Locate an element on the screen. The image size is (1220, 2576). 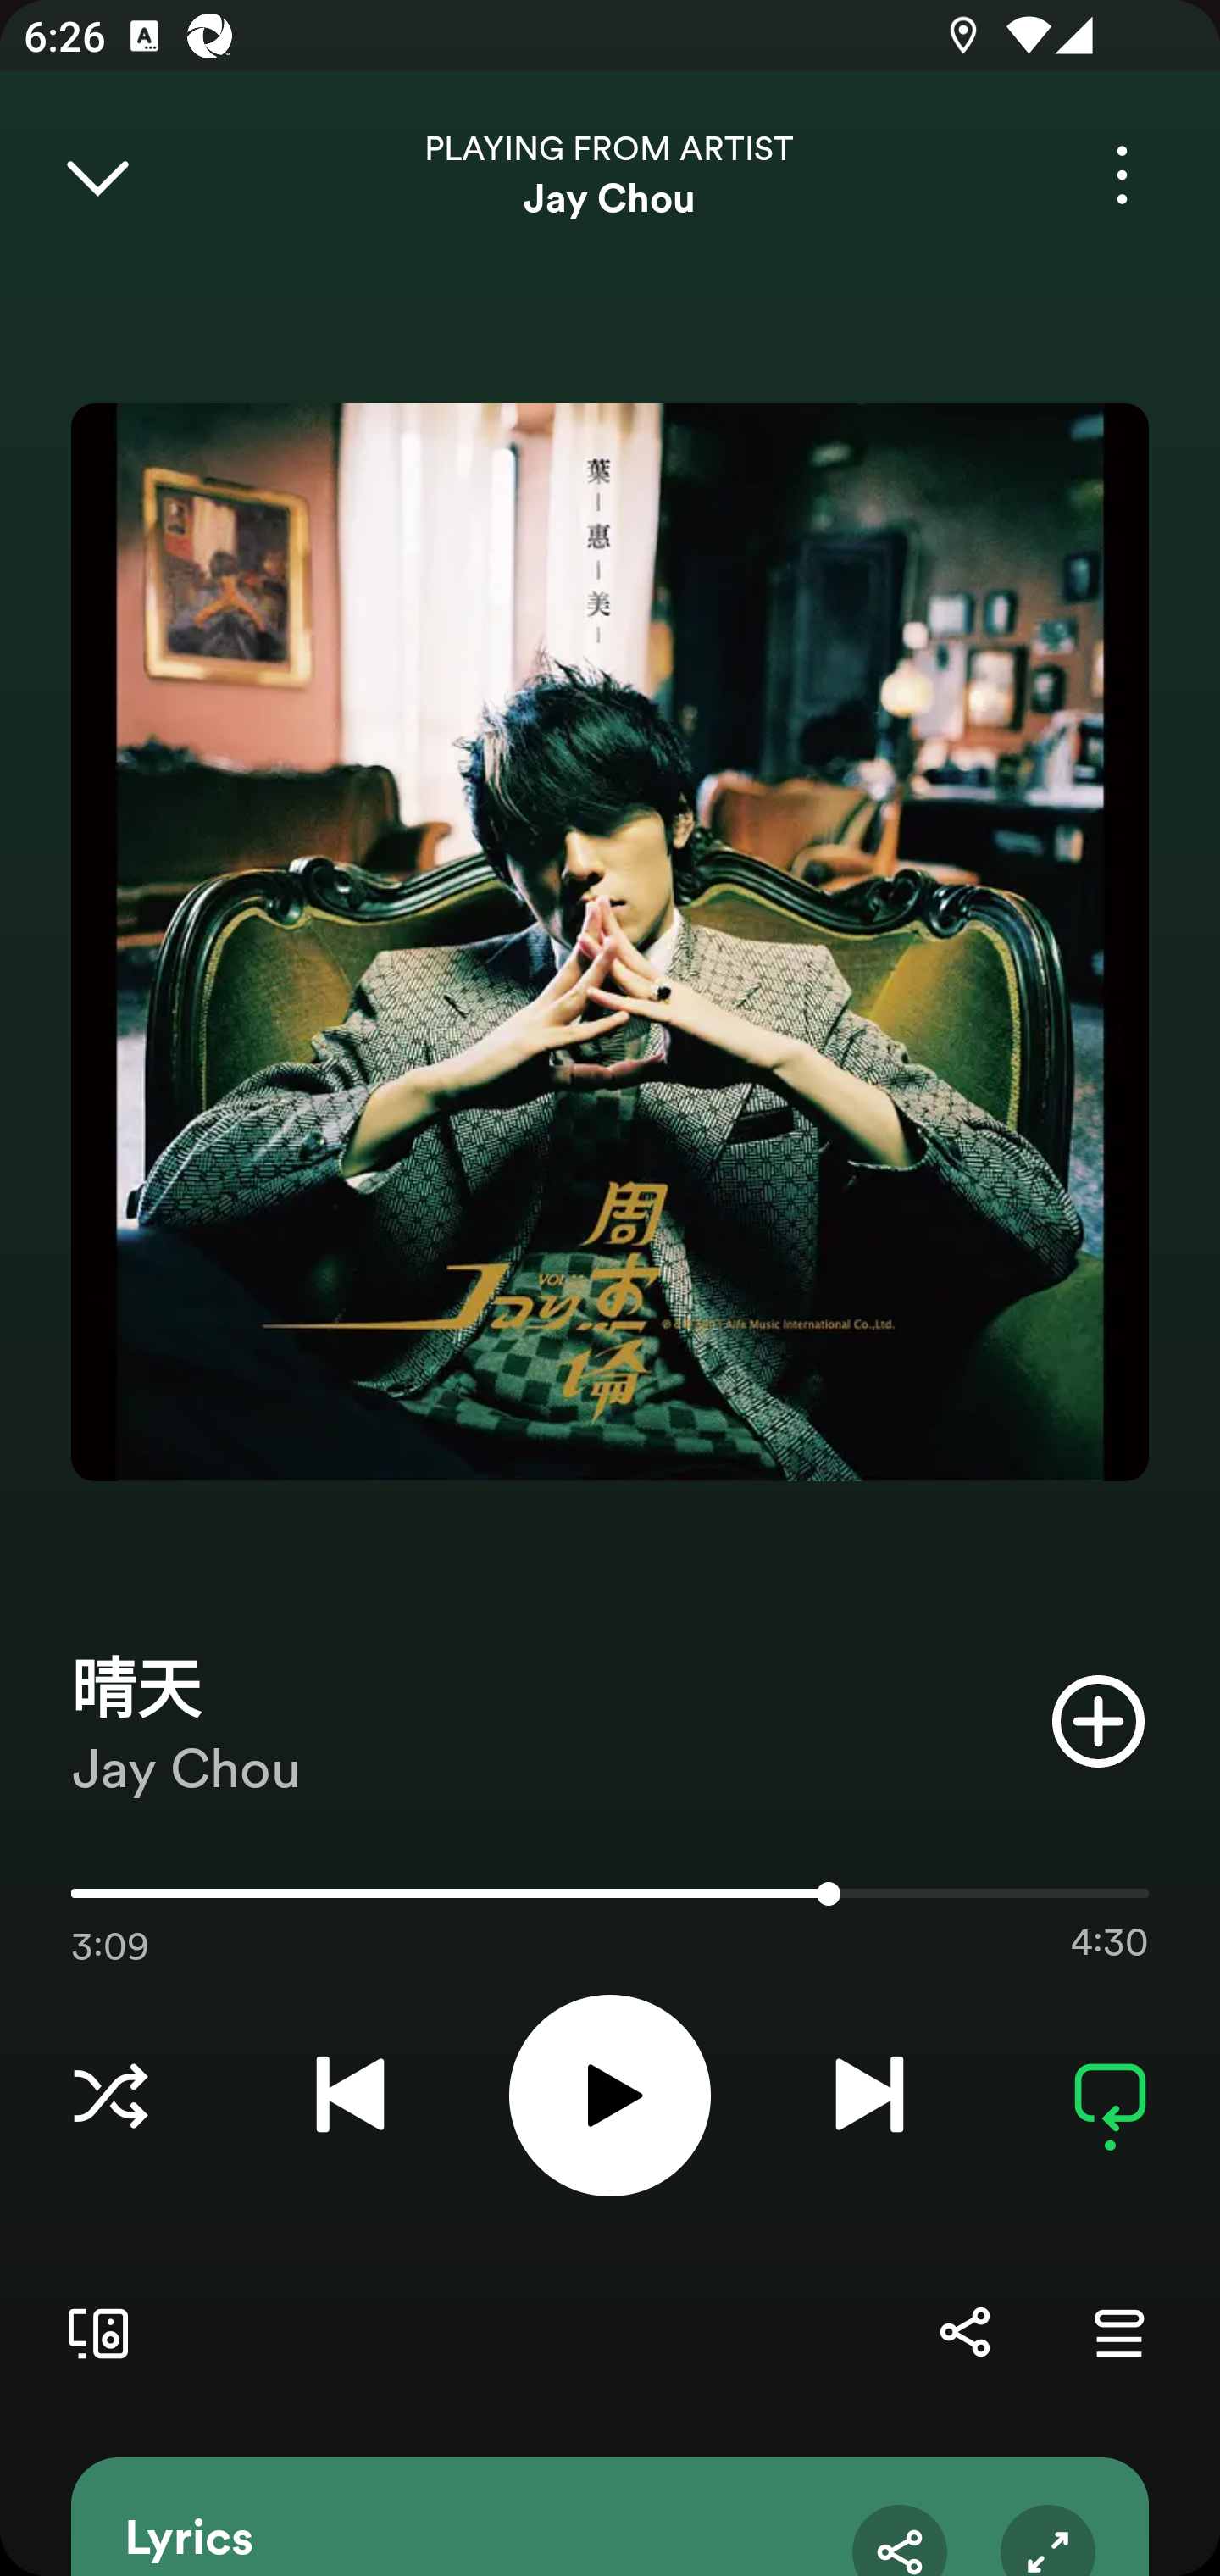
Play is located at coordinates (610, 2095).